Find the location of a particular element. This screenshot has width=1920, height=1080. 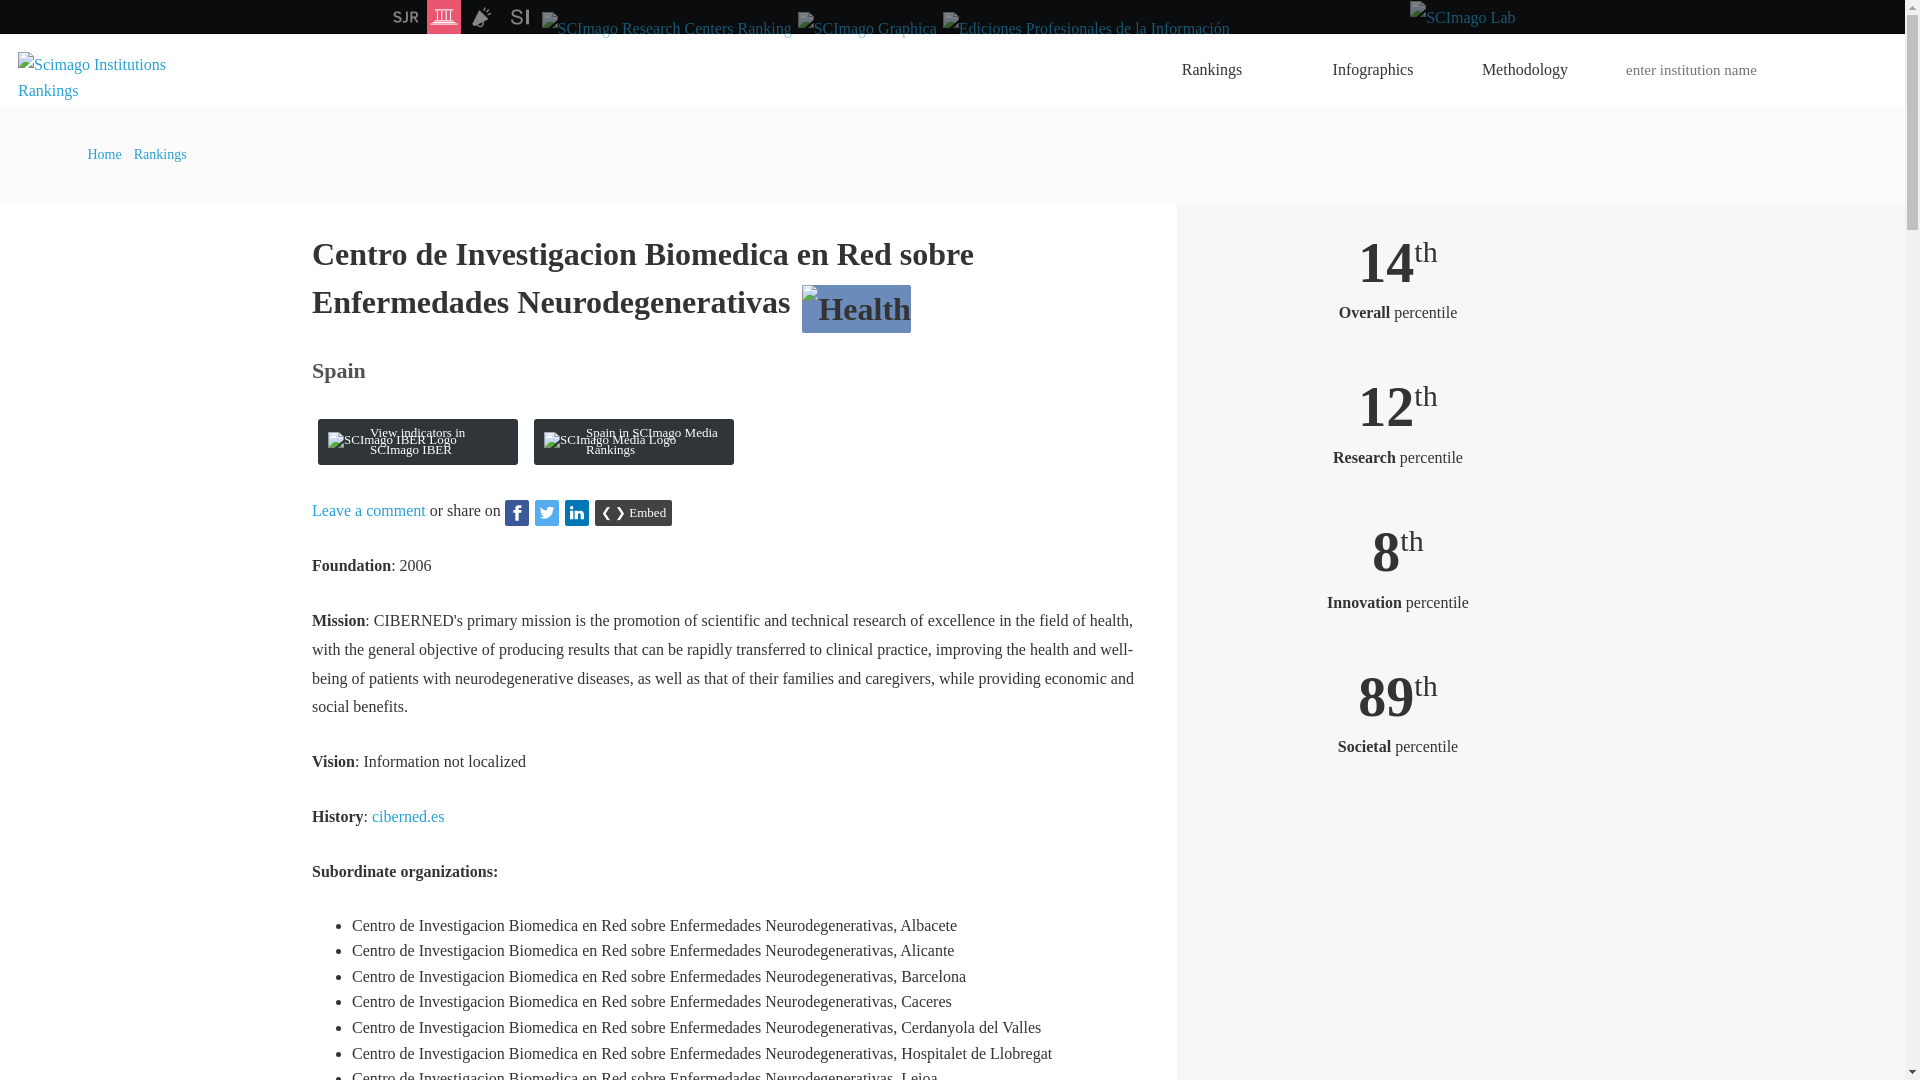

visit SCImagoIBER is located at coordinates (418, 442).